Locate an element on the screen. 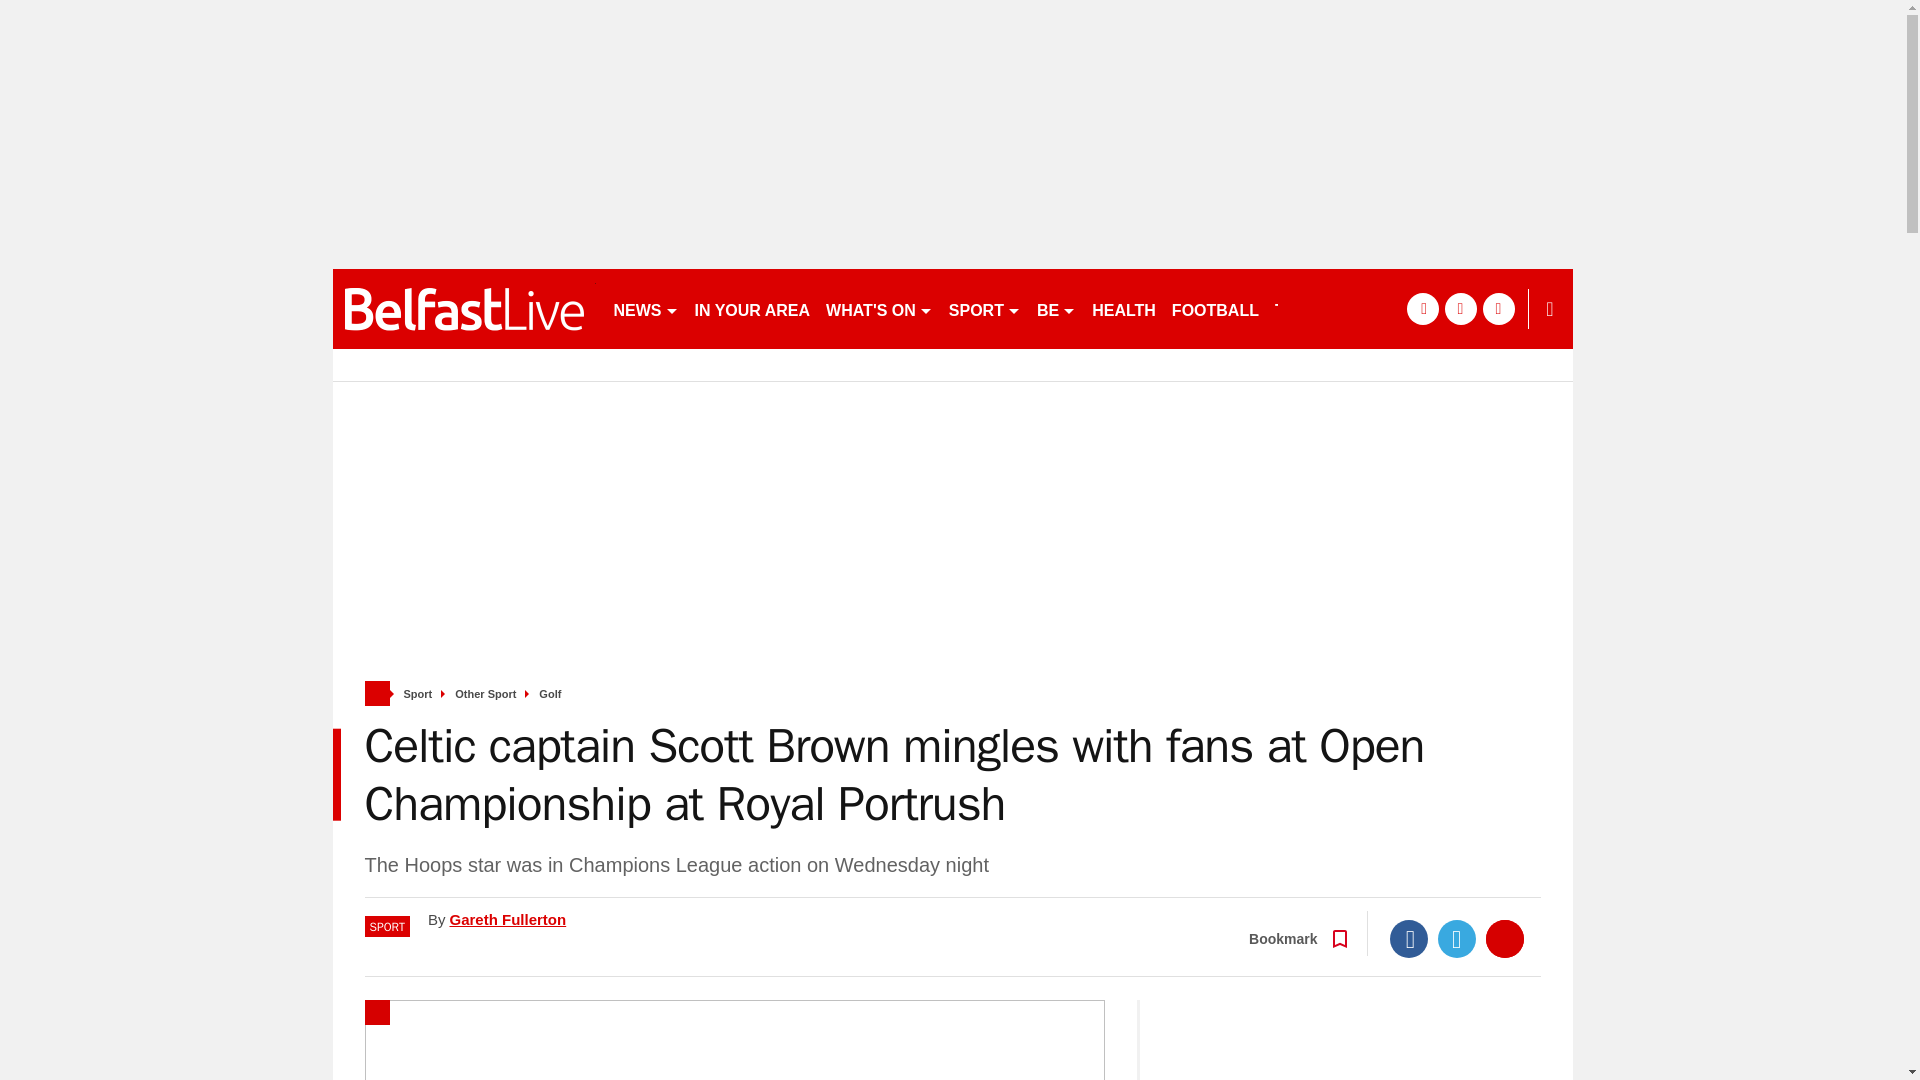 This screenshot has width=1920, height=1080. Facebook is located at coordinates (1409, 938).